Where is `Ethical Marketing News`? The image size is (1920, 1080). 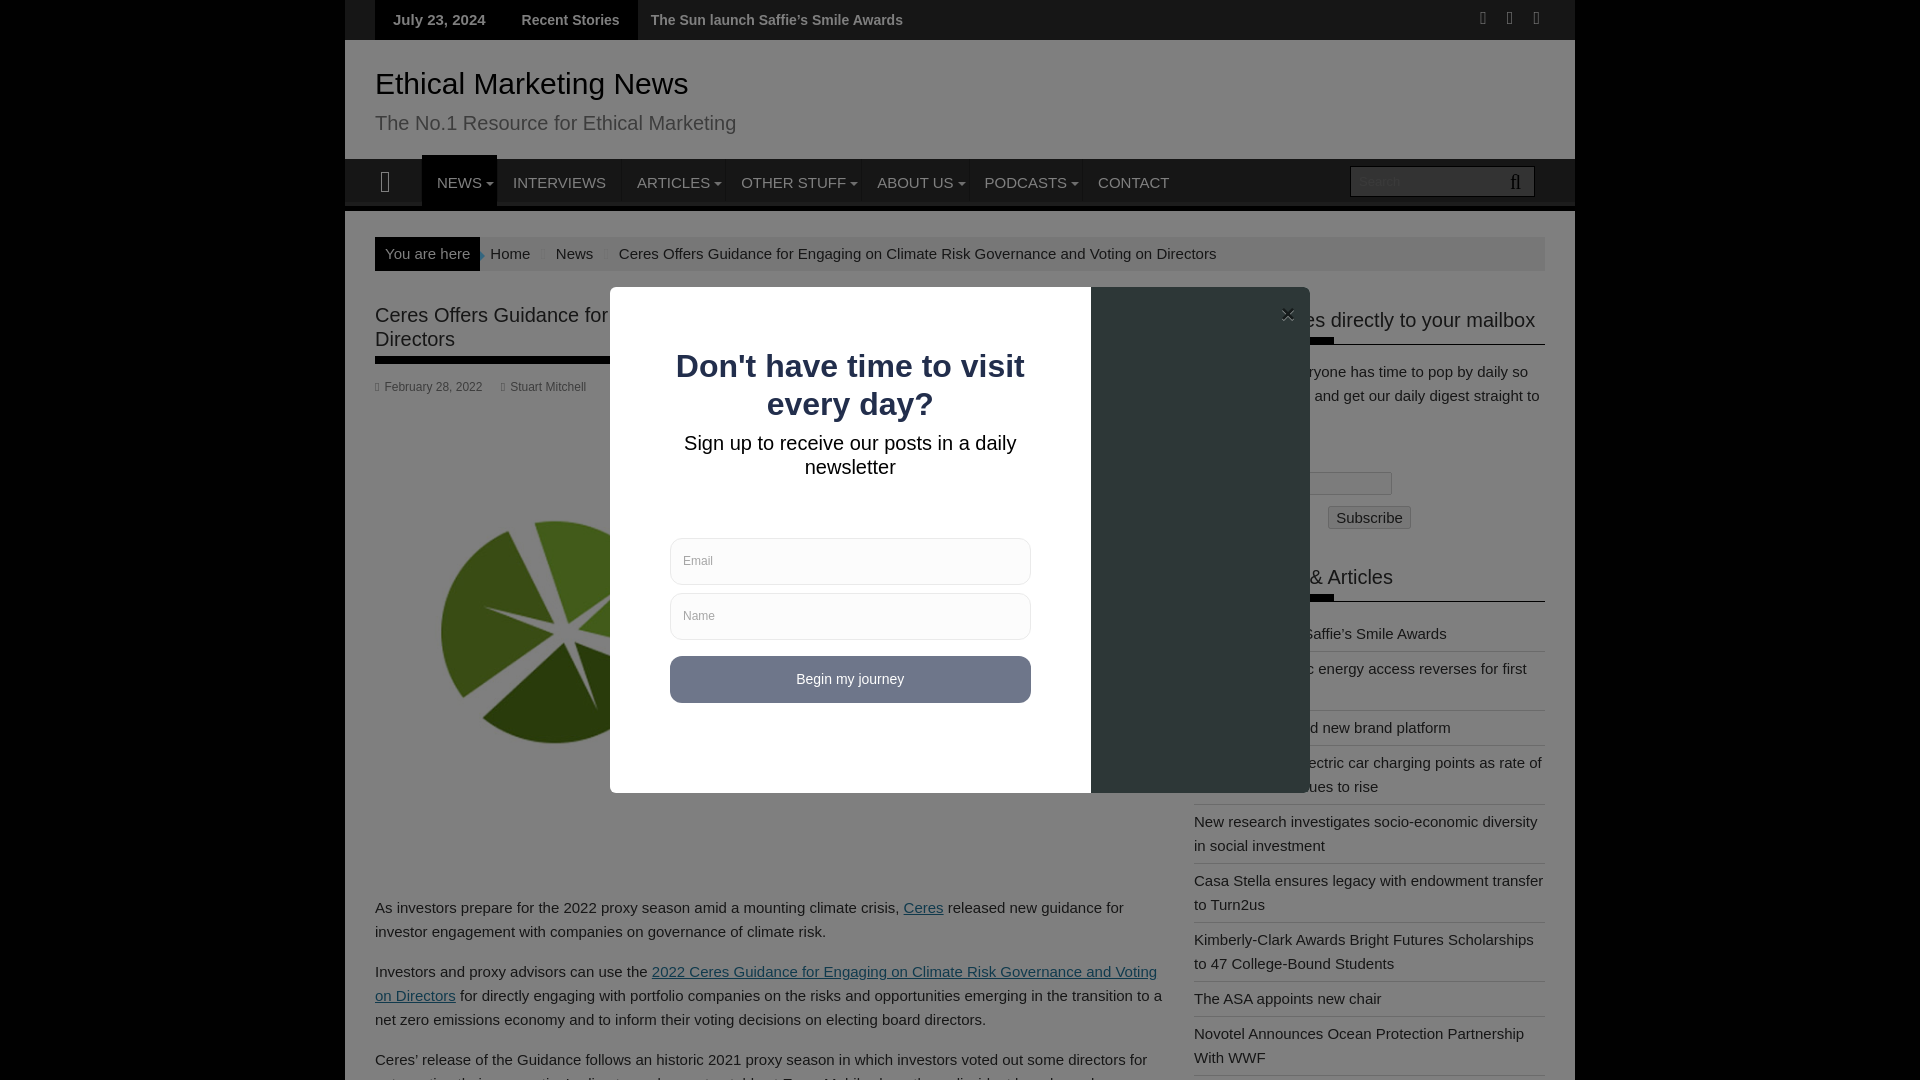
Ethical Marketing News is located at coordinates (530, 83).